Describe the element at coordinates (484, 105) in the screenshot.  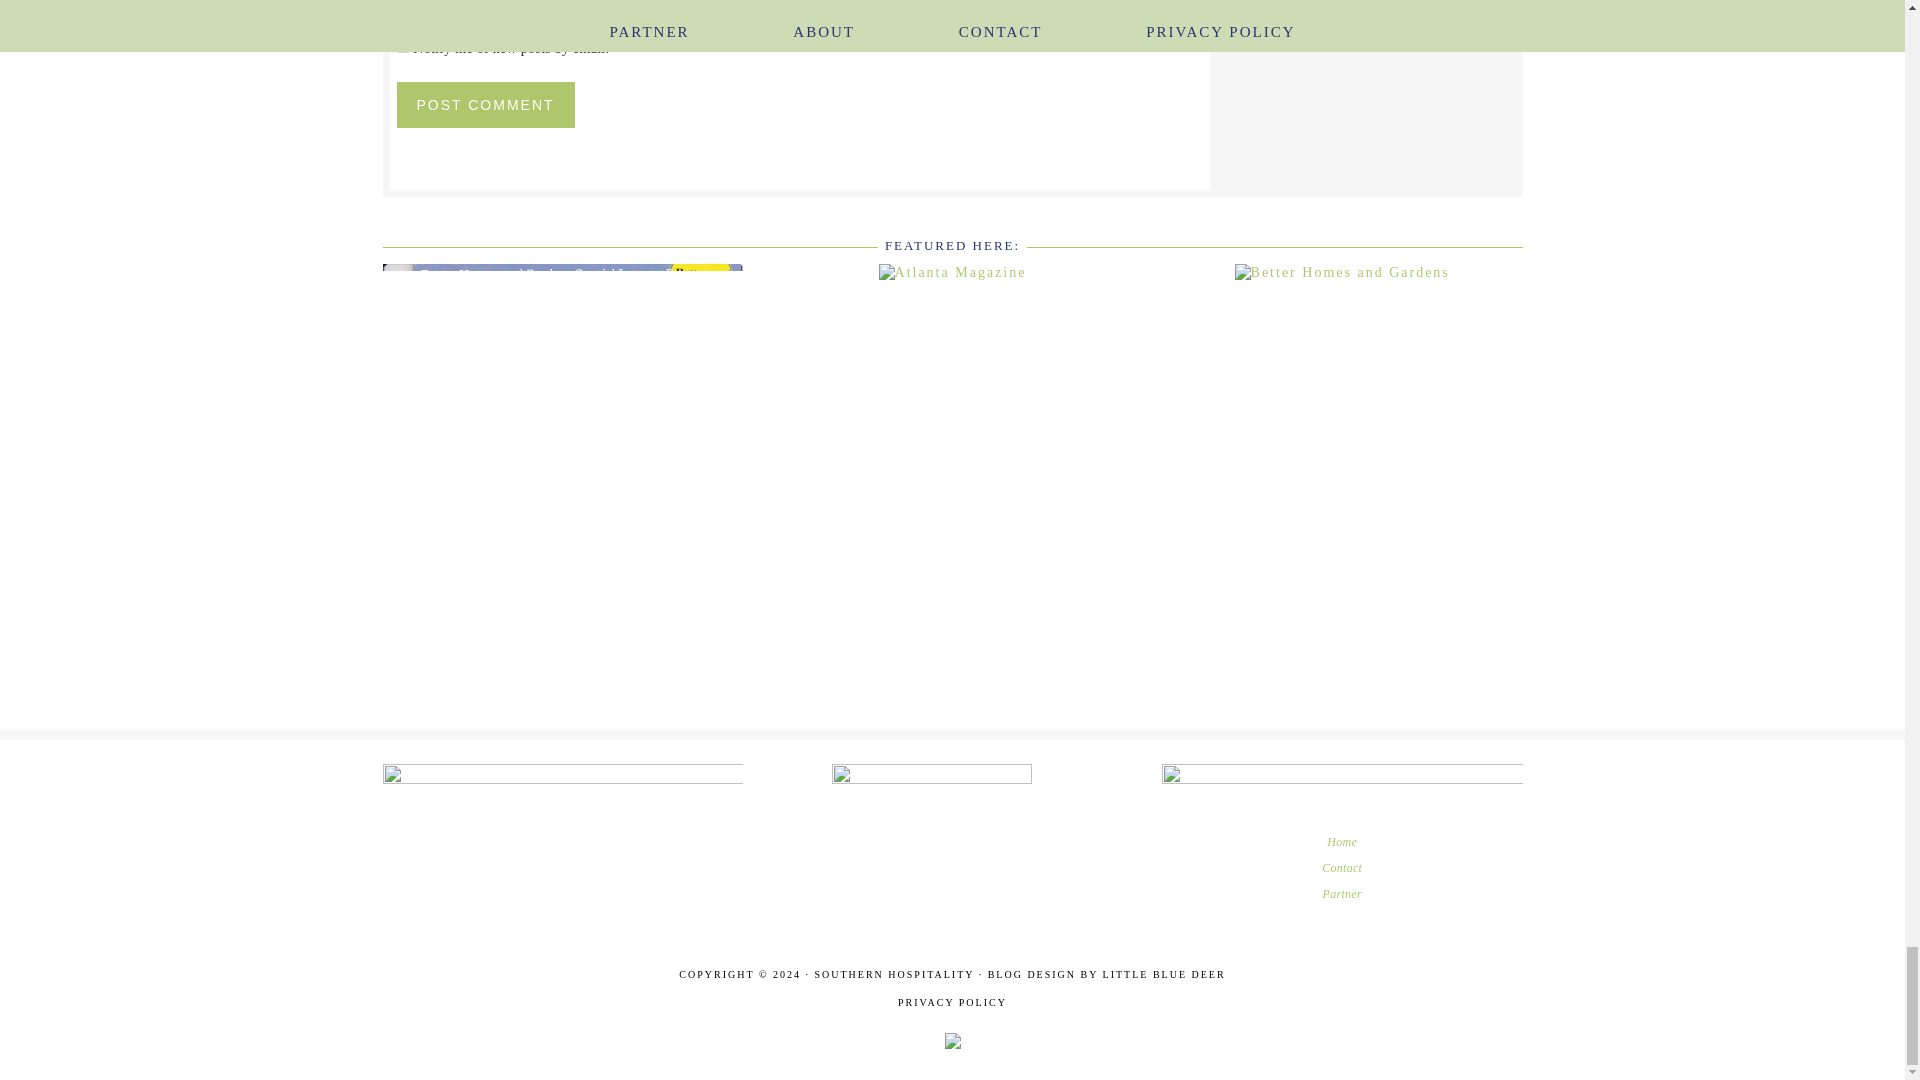
I see `Post Comment` at that location.